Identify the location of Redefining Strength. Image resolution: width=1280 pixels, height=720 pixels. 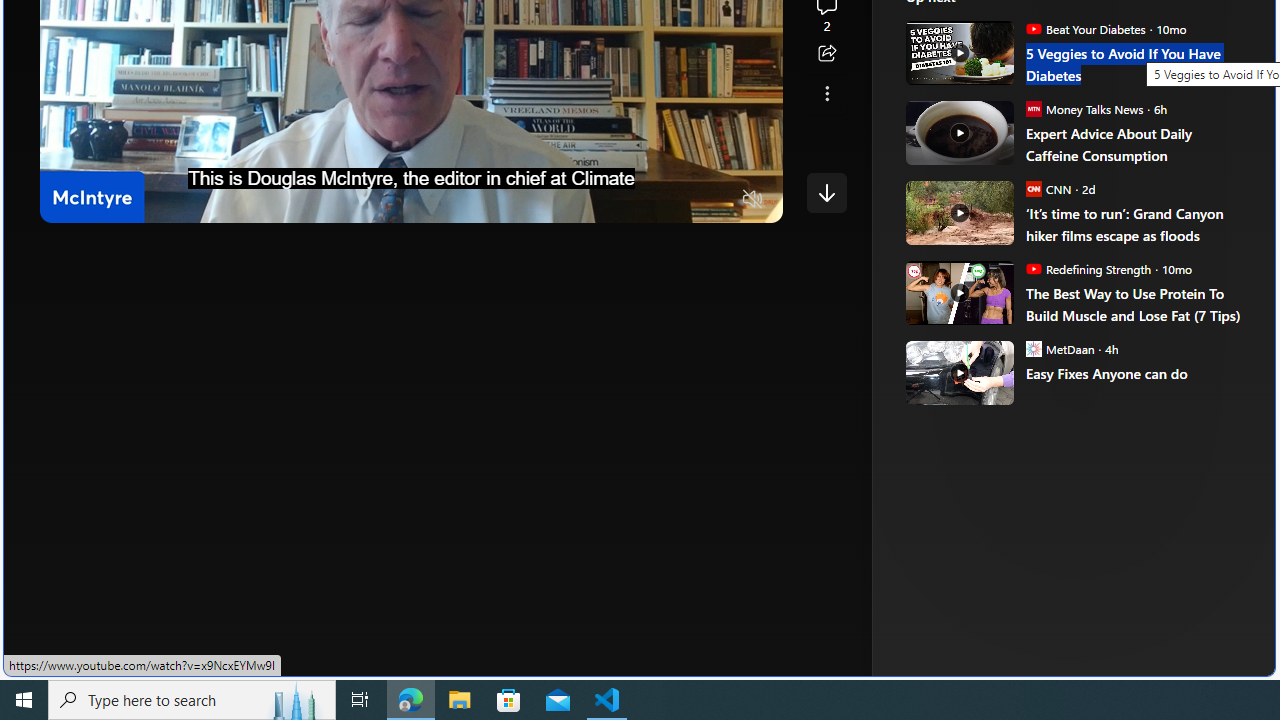
(1033, 268).